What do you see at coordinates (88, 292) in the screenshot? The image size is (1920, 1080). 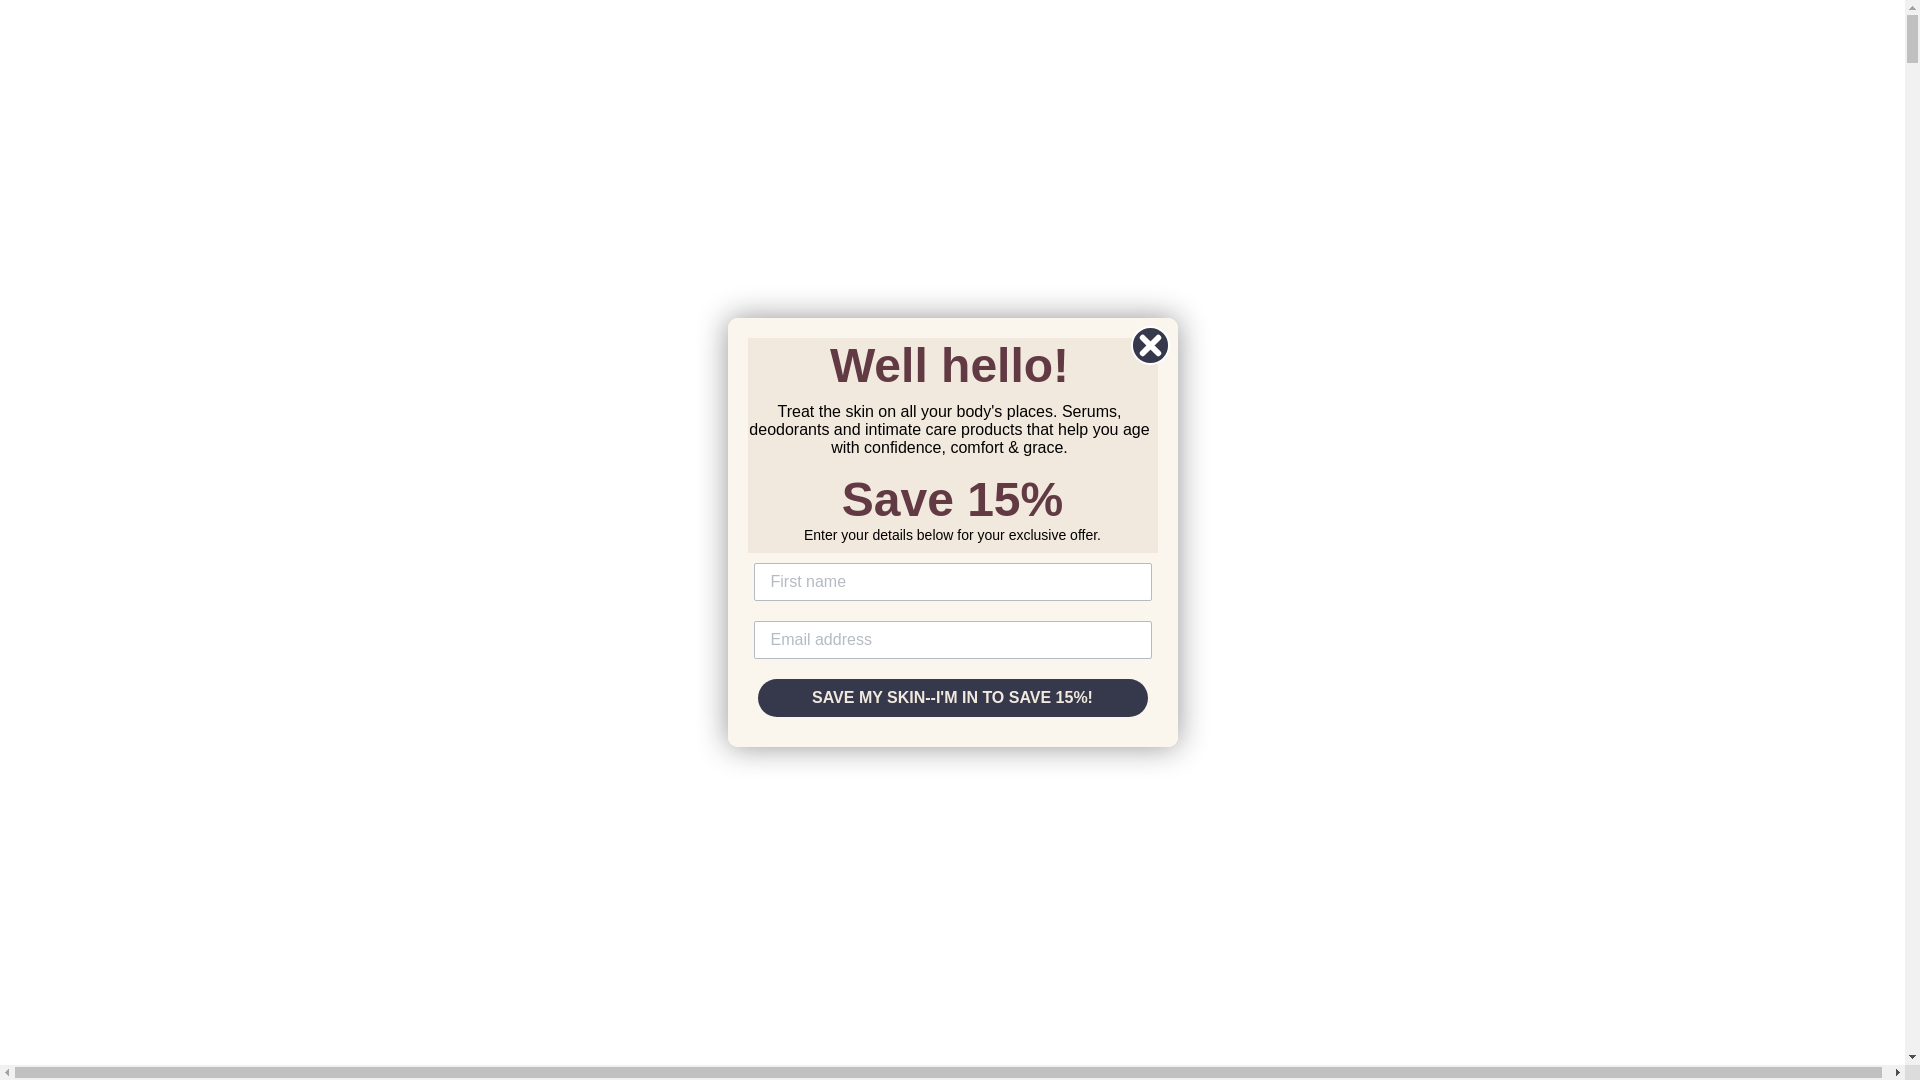 I see `Top Sellers` at bounding box center [88, 292].